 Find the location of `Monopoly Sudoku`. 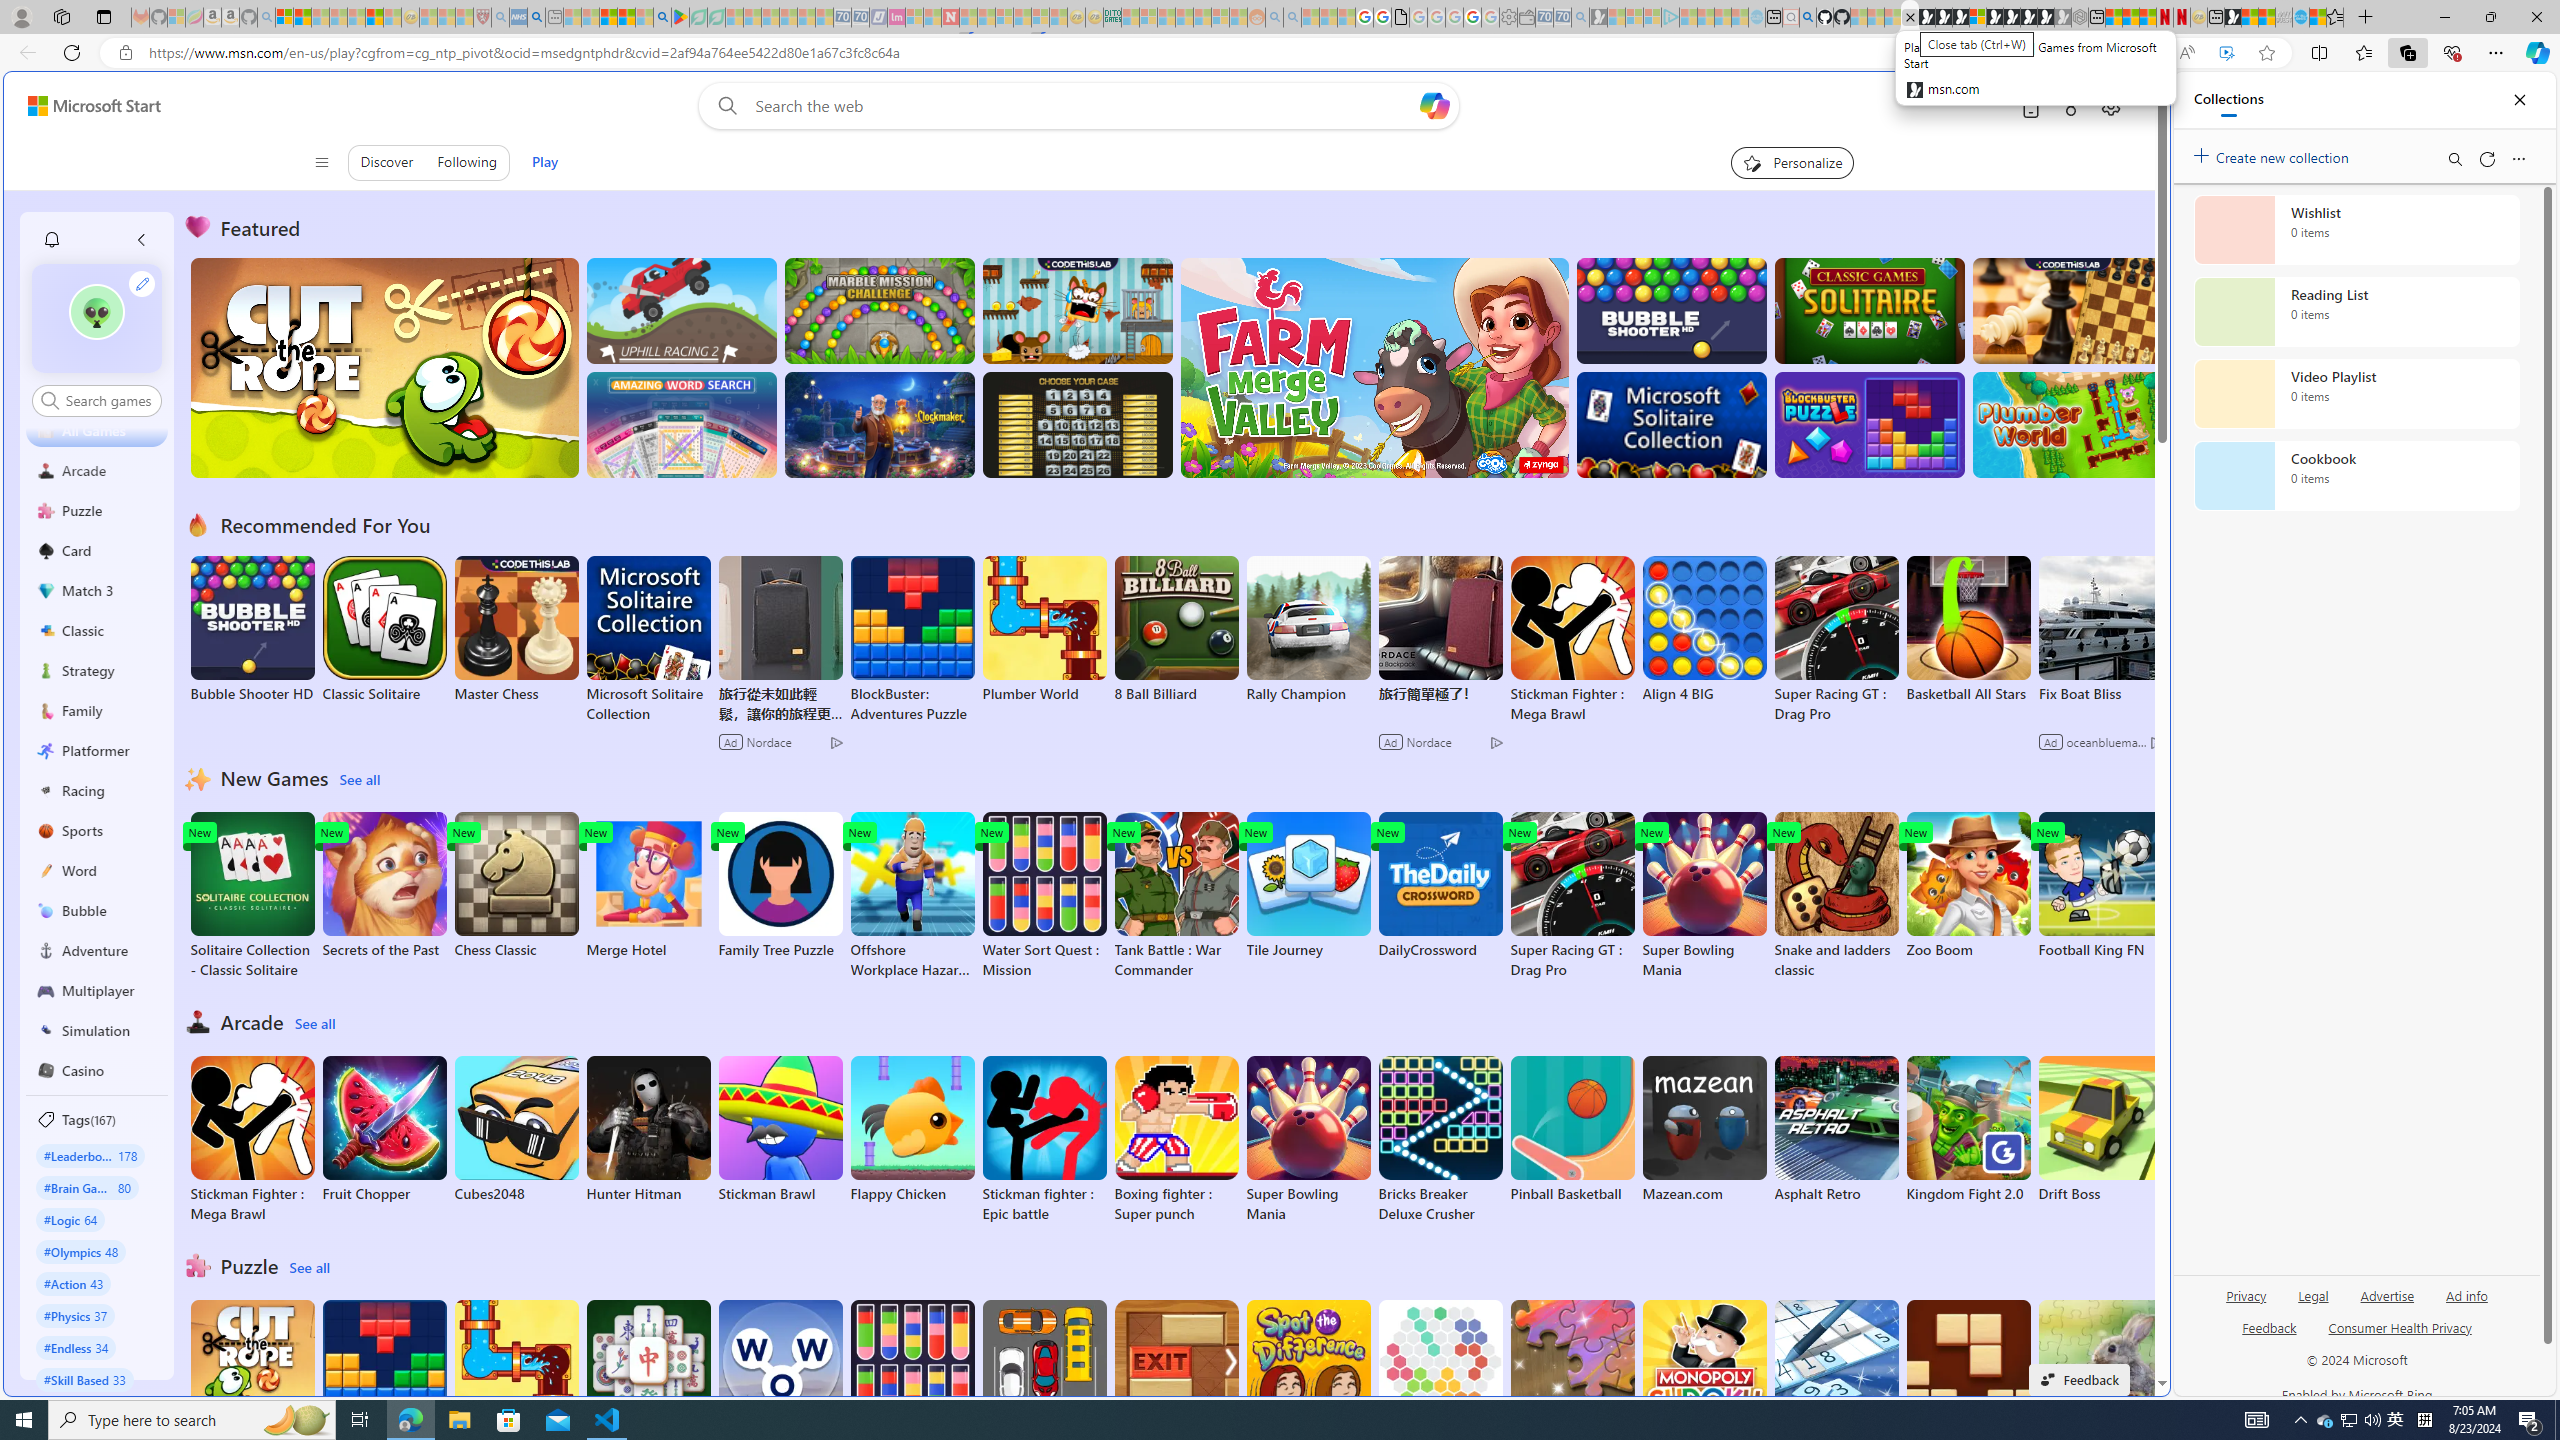

Monopoly Sudoku is located at coordinates (1703, 1374).